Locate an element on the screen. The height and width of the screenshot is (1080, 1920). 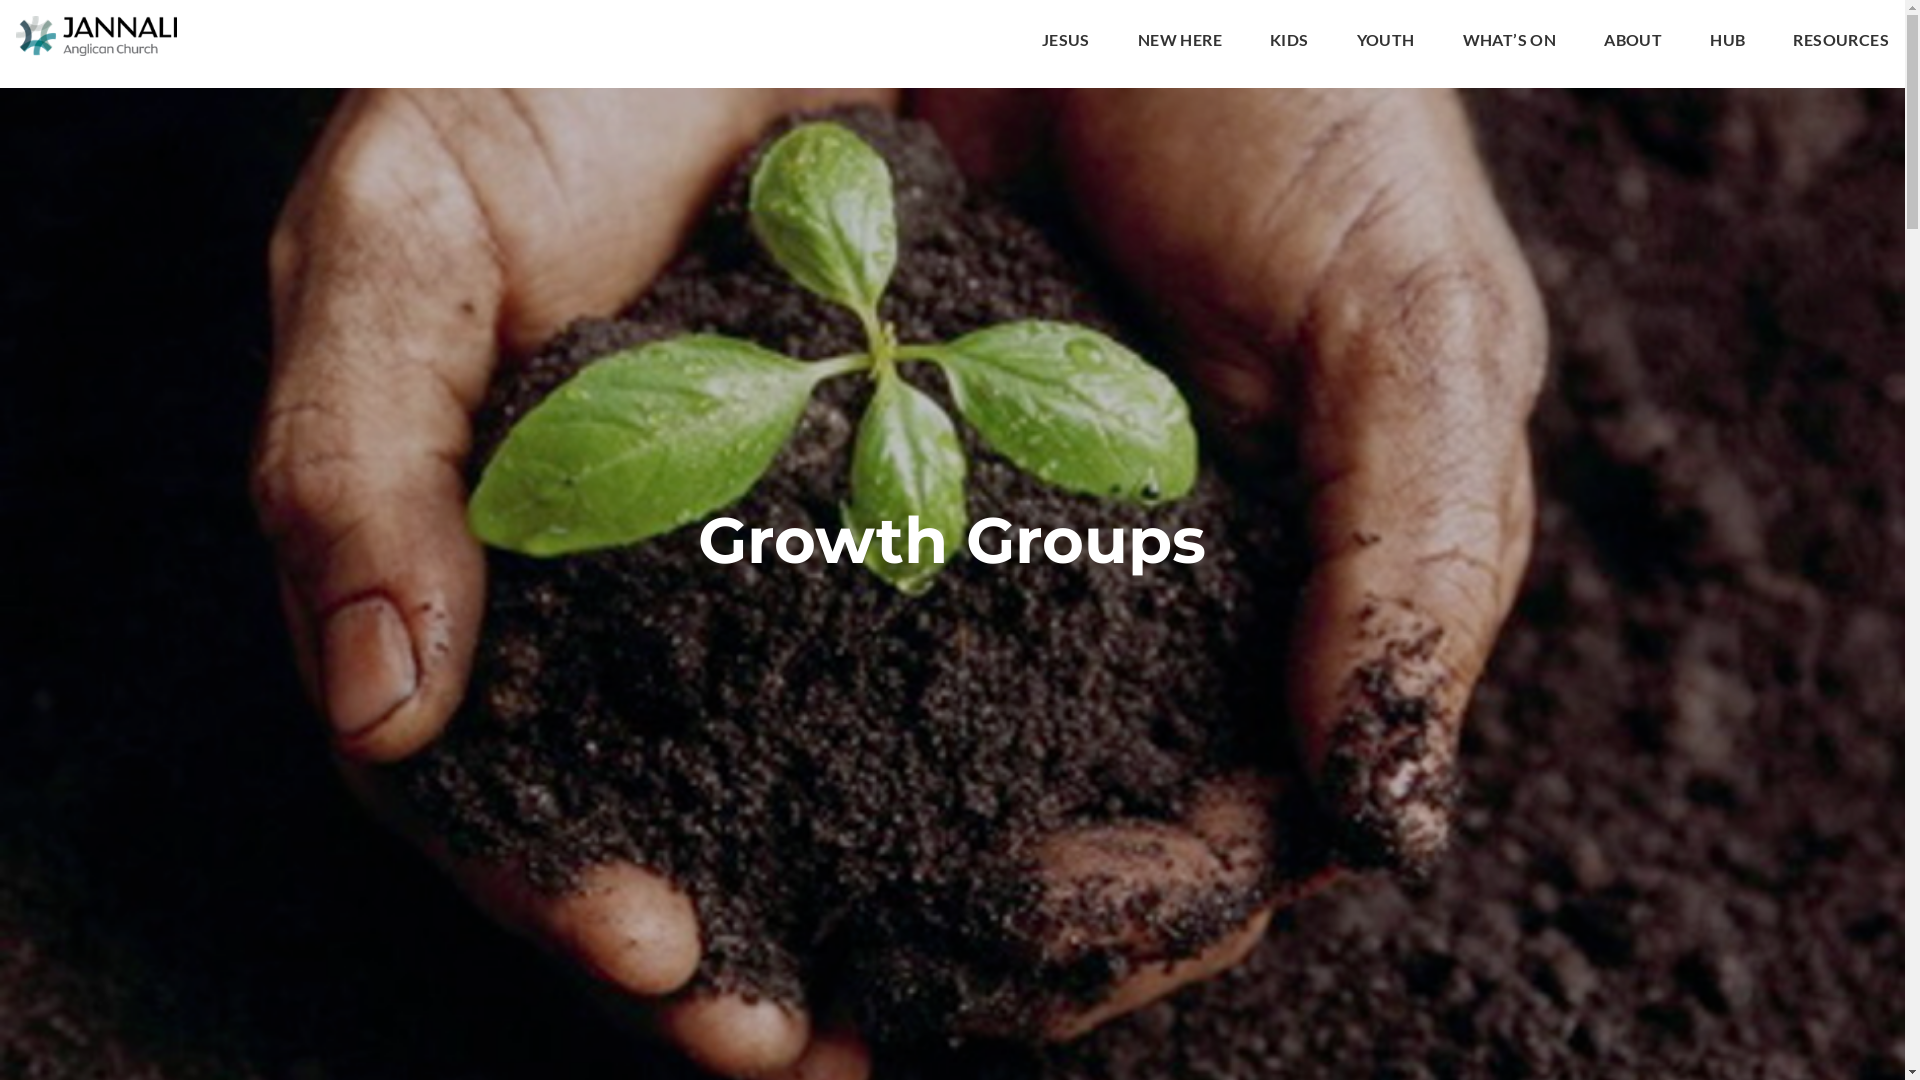
HUB is located at coordinates (1728, 44).